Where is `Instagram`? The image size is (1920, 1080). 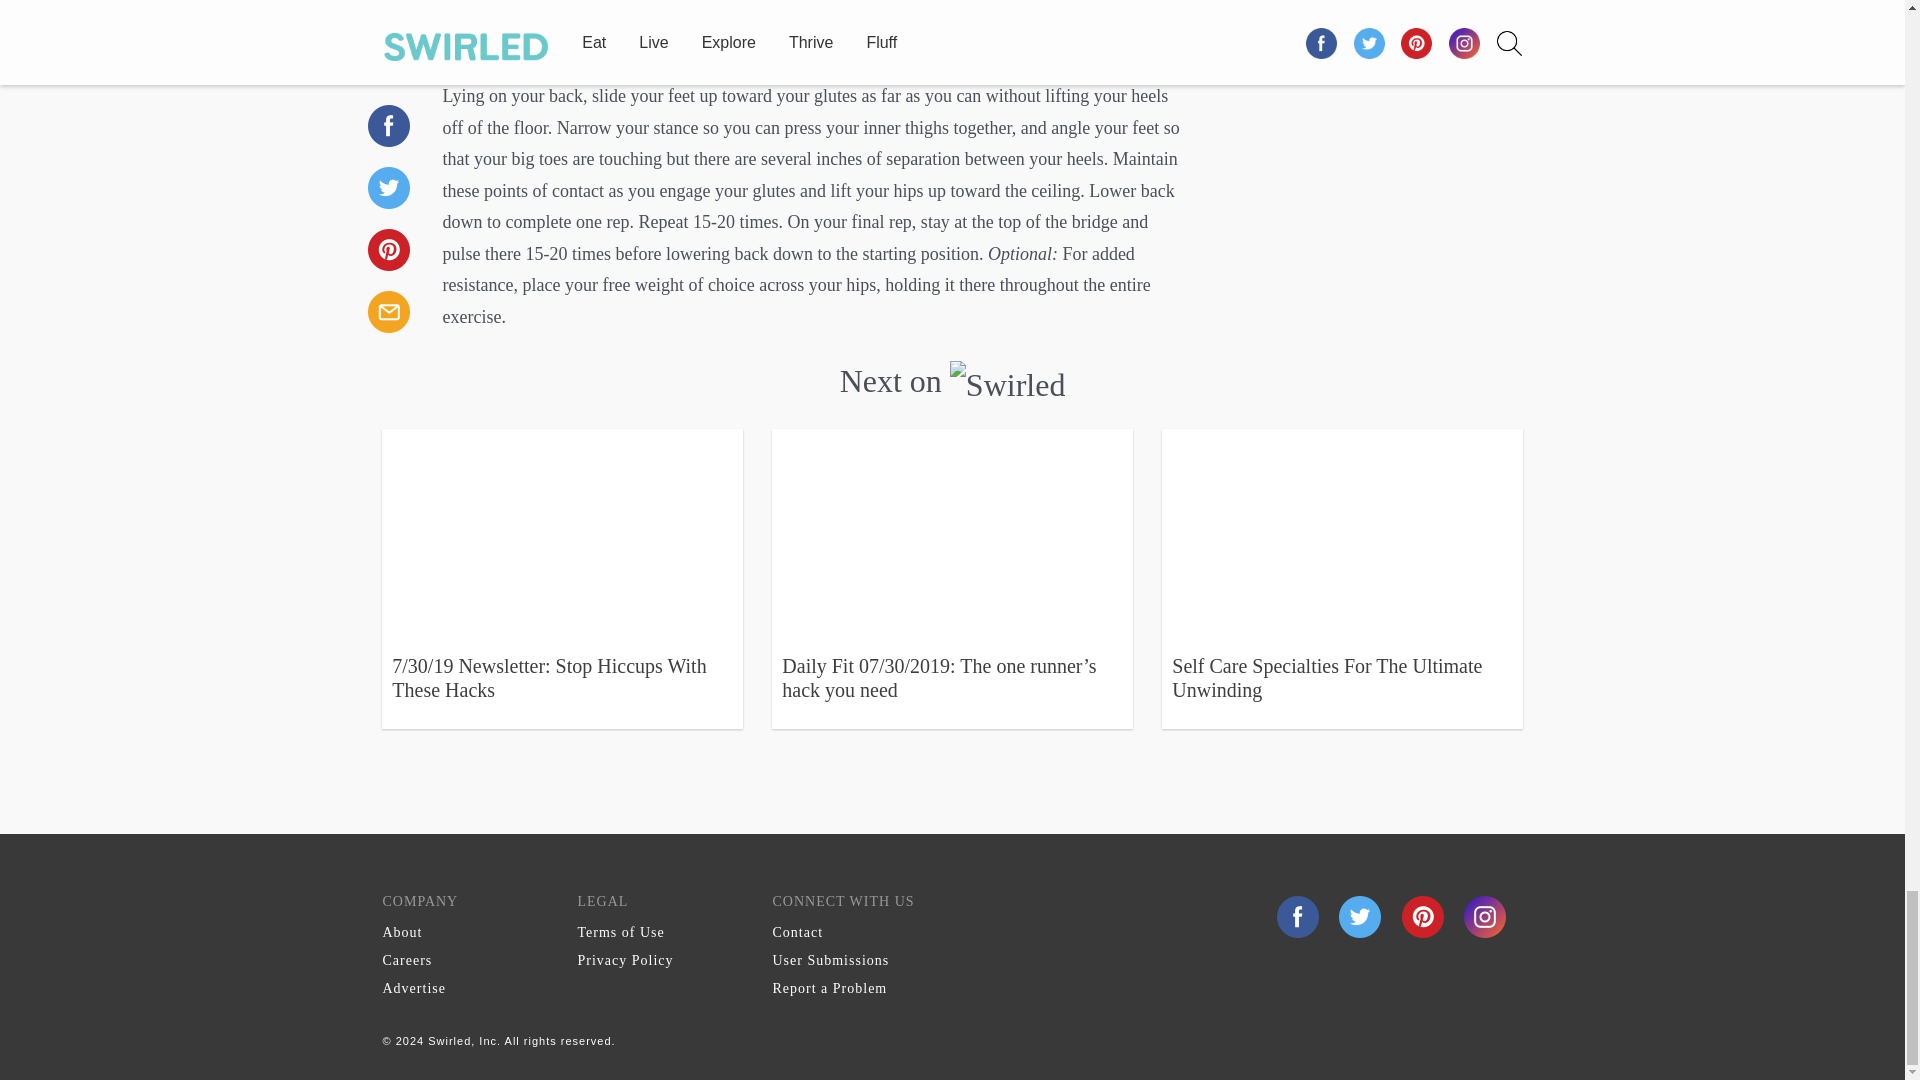
Instagram is located at coordinates (1484, 916).